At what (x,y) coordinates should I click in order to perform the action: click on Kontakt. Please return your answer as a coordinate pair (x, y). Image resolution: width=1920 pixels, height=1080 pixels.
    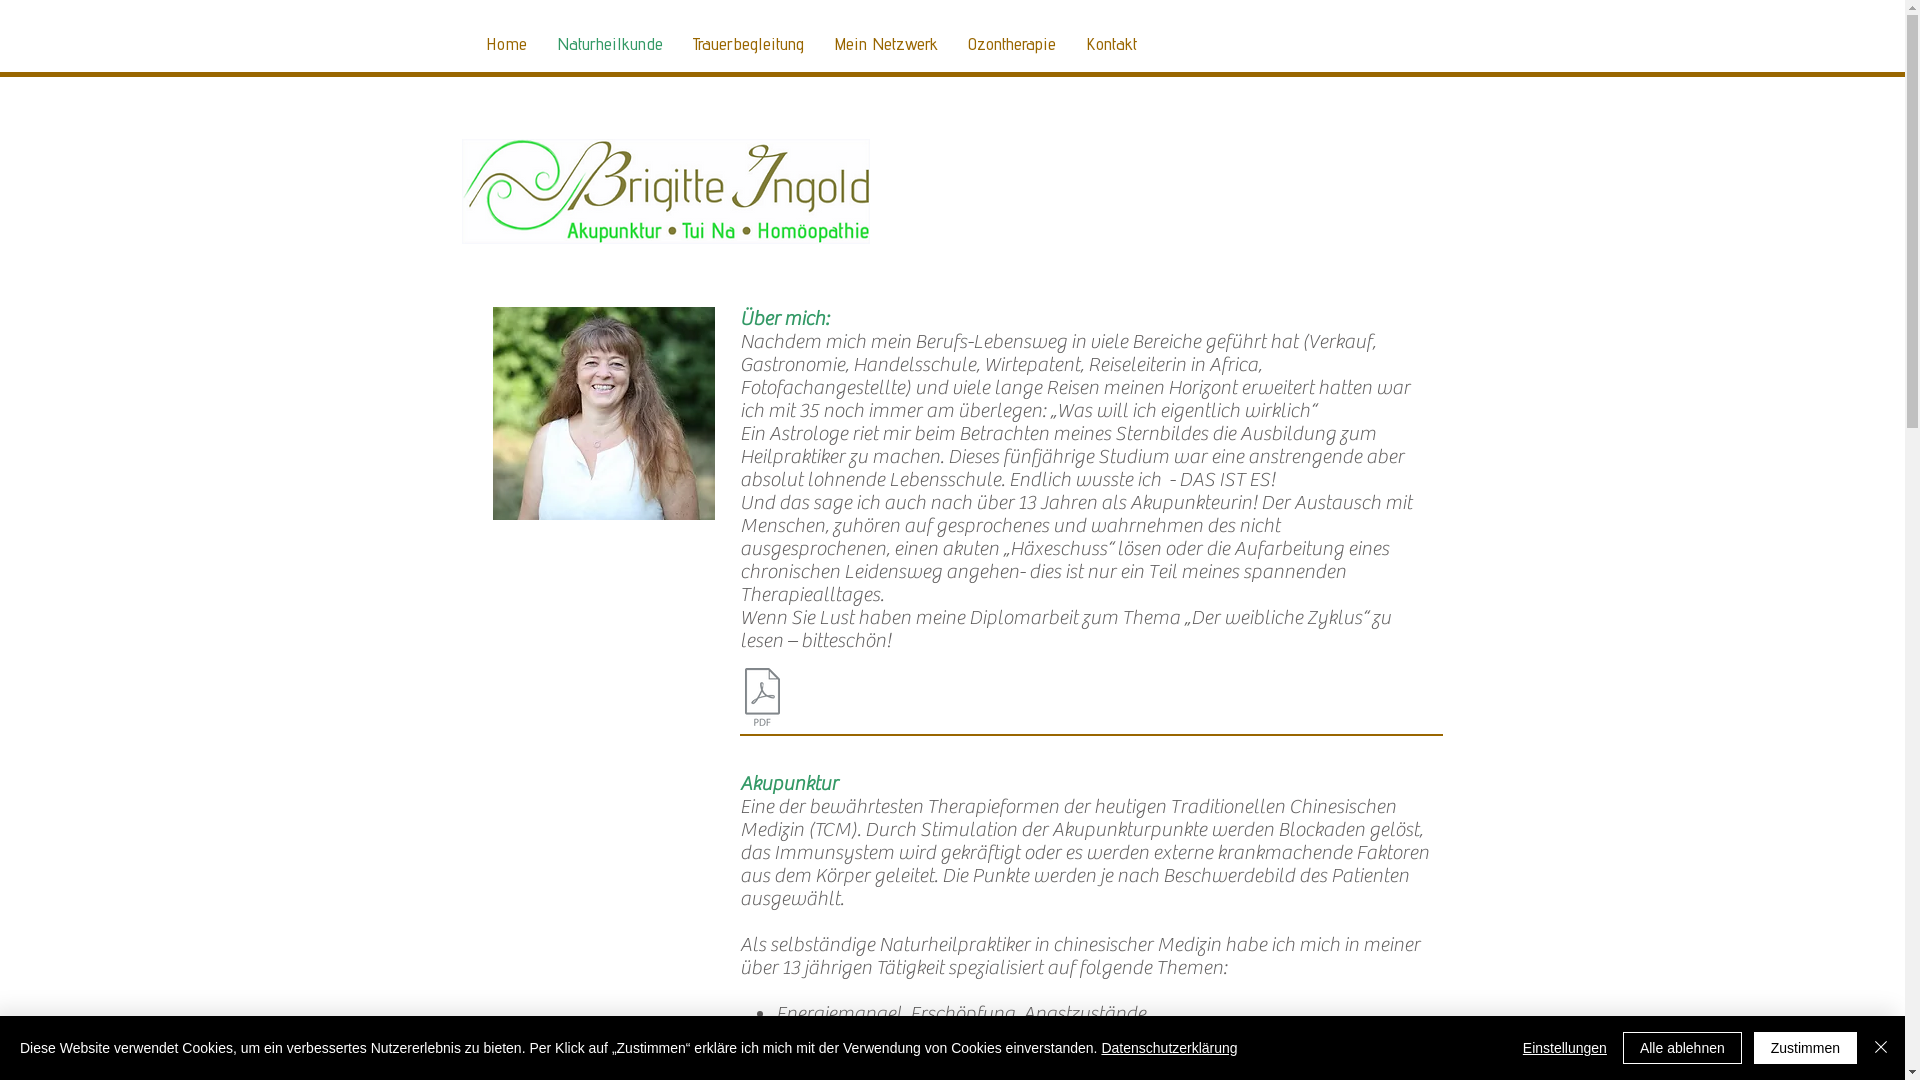
    Looking at the image, I should click on (1110, 44).